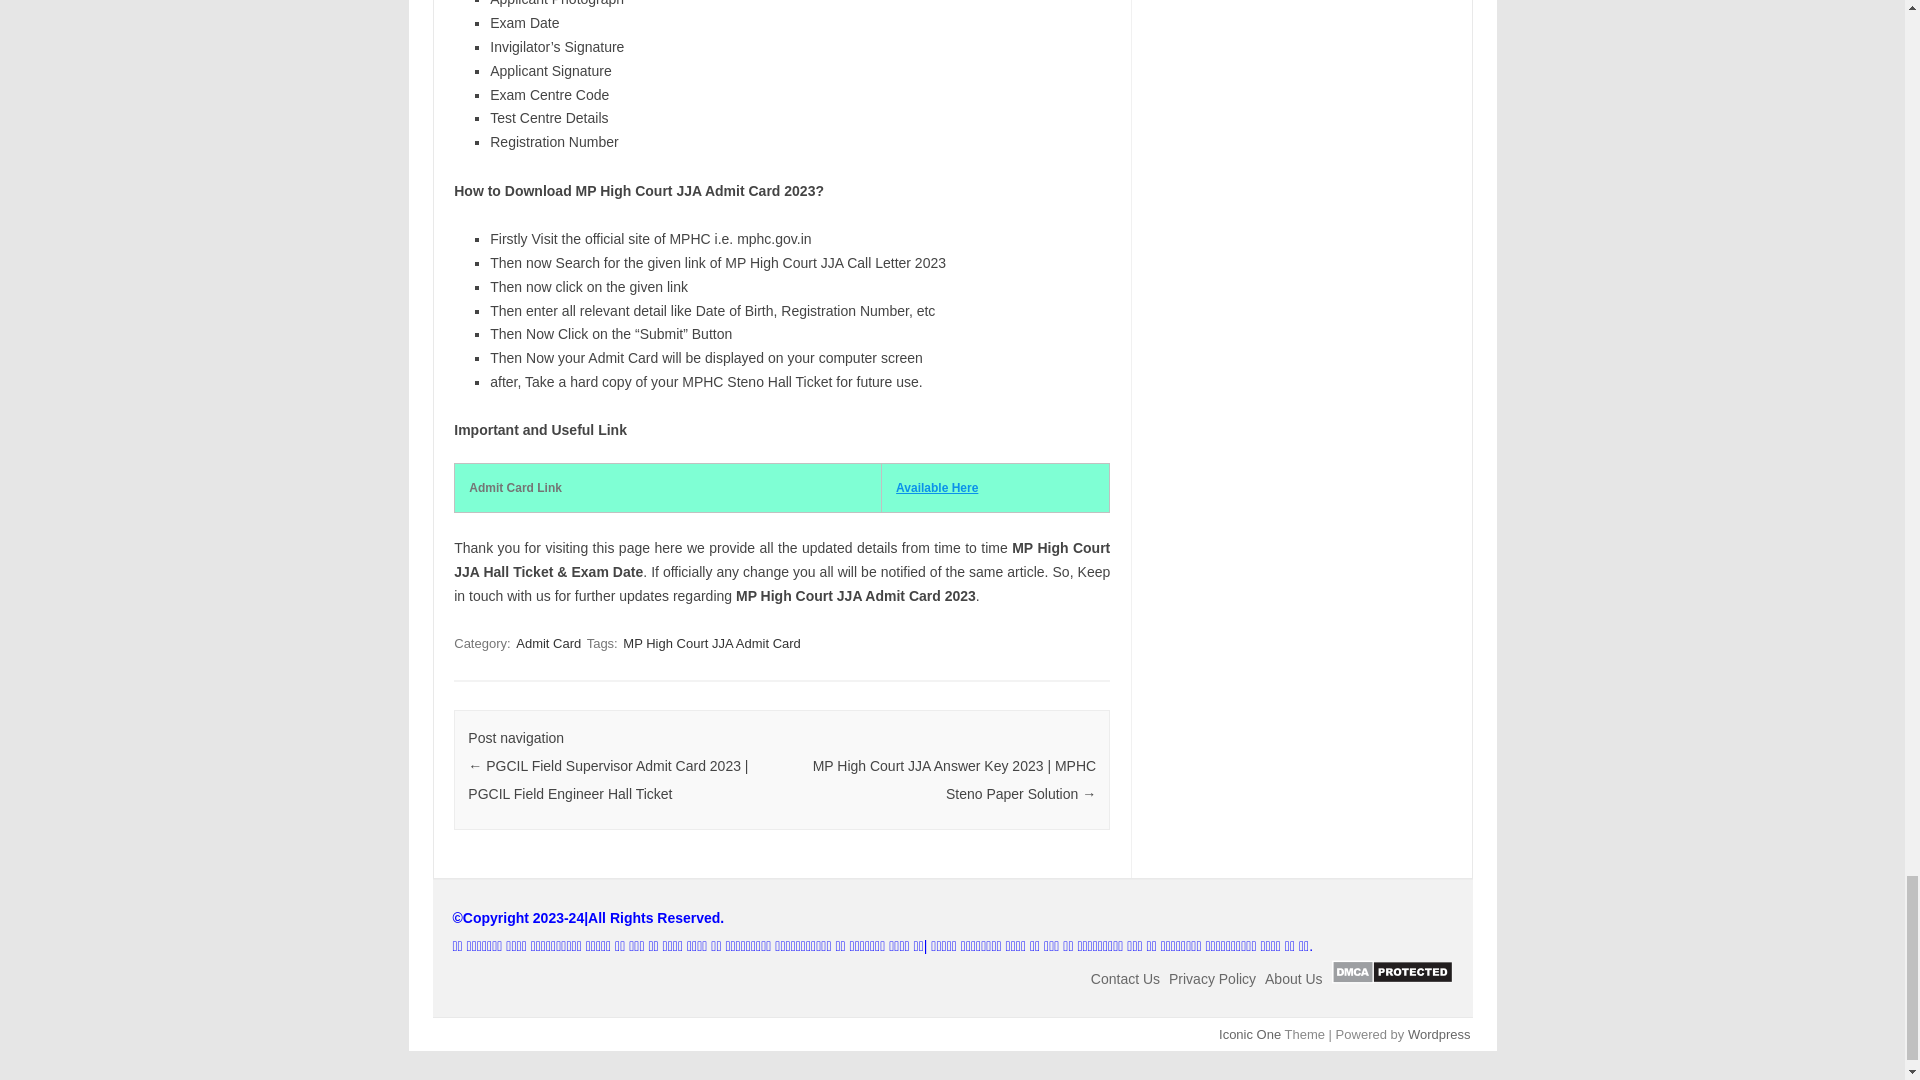  I want to click on Admit Card, so click(548, 643).